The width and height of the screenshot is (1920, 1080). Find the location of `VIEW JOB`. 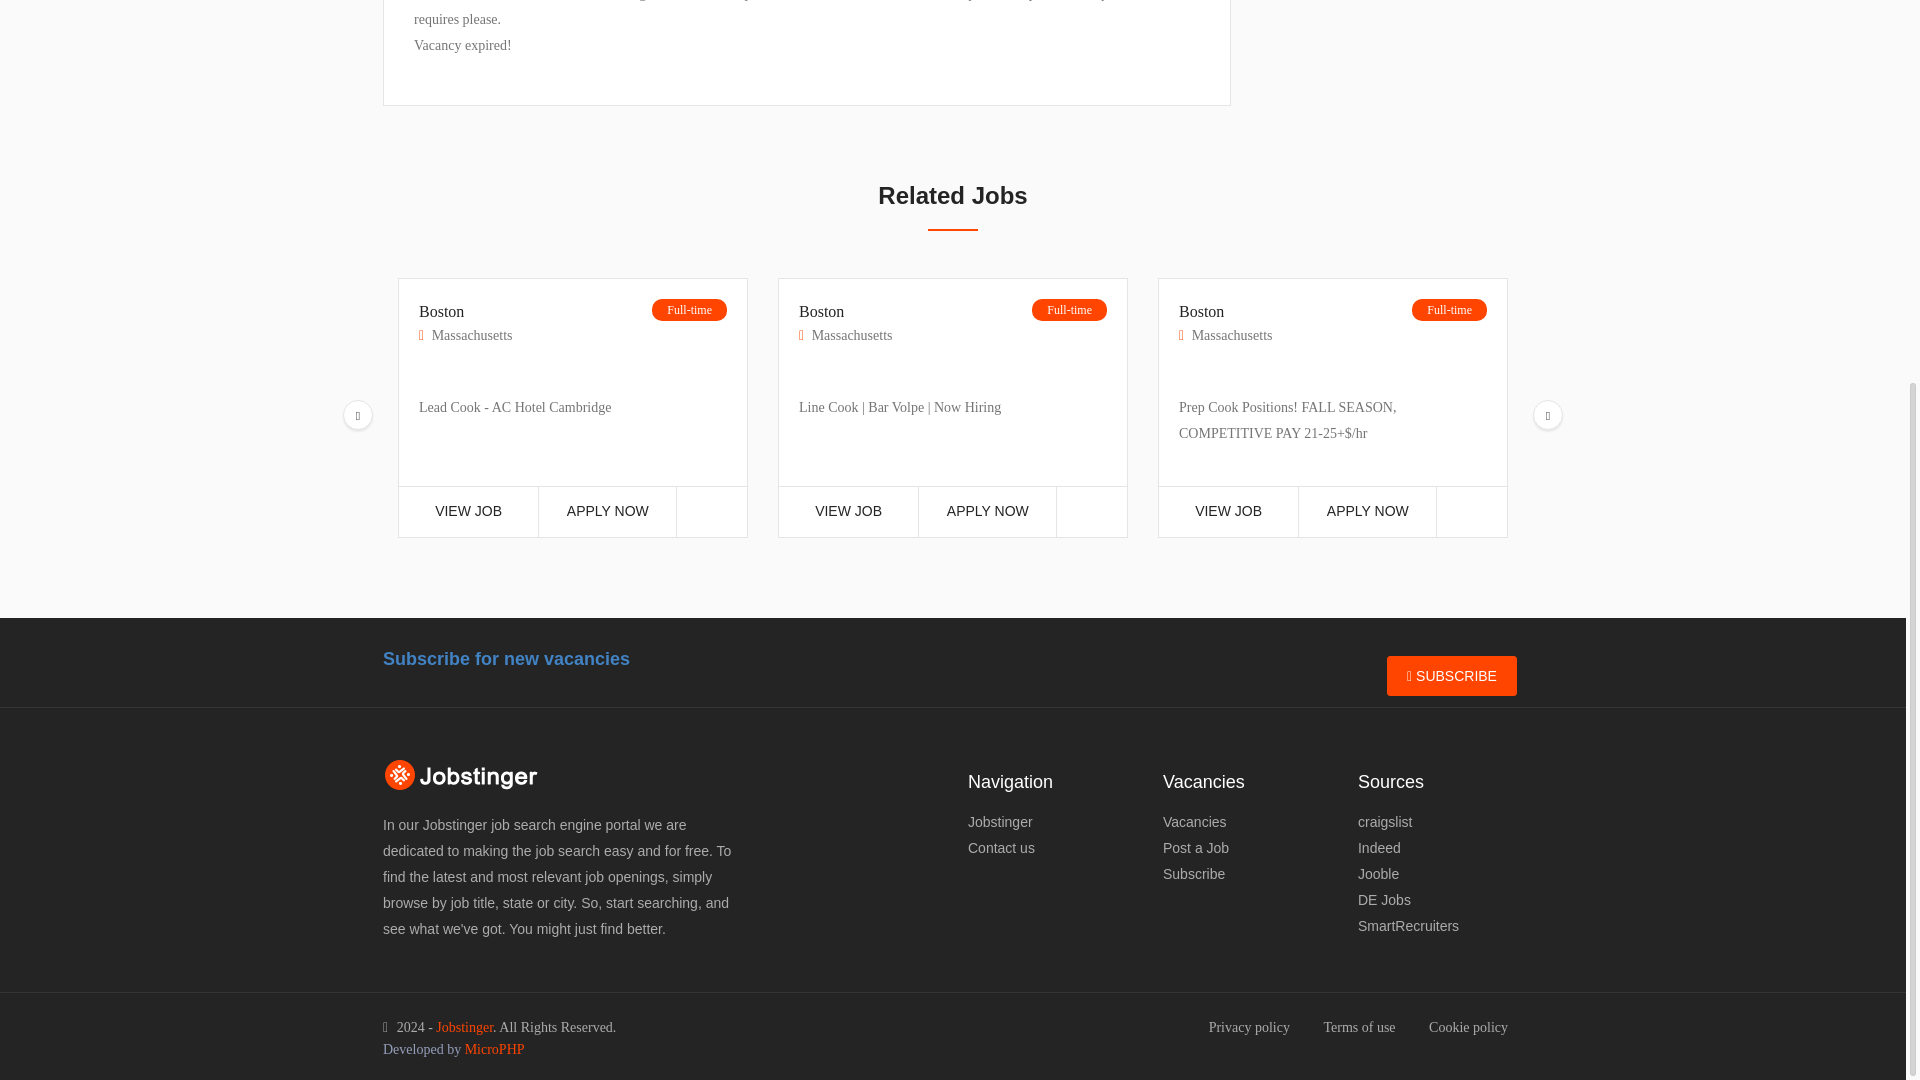

VIEW JOB is located at coordinates (468, 512).